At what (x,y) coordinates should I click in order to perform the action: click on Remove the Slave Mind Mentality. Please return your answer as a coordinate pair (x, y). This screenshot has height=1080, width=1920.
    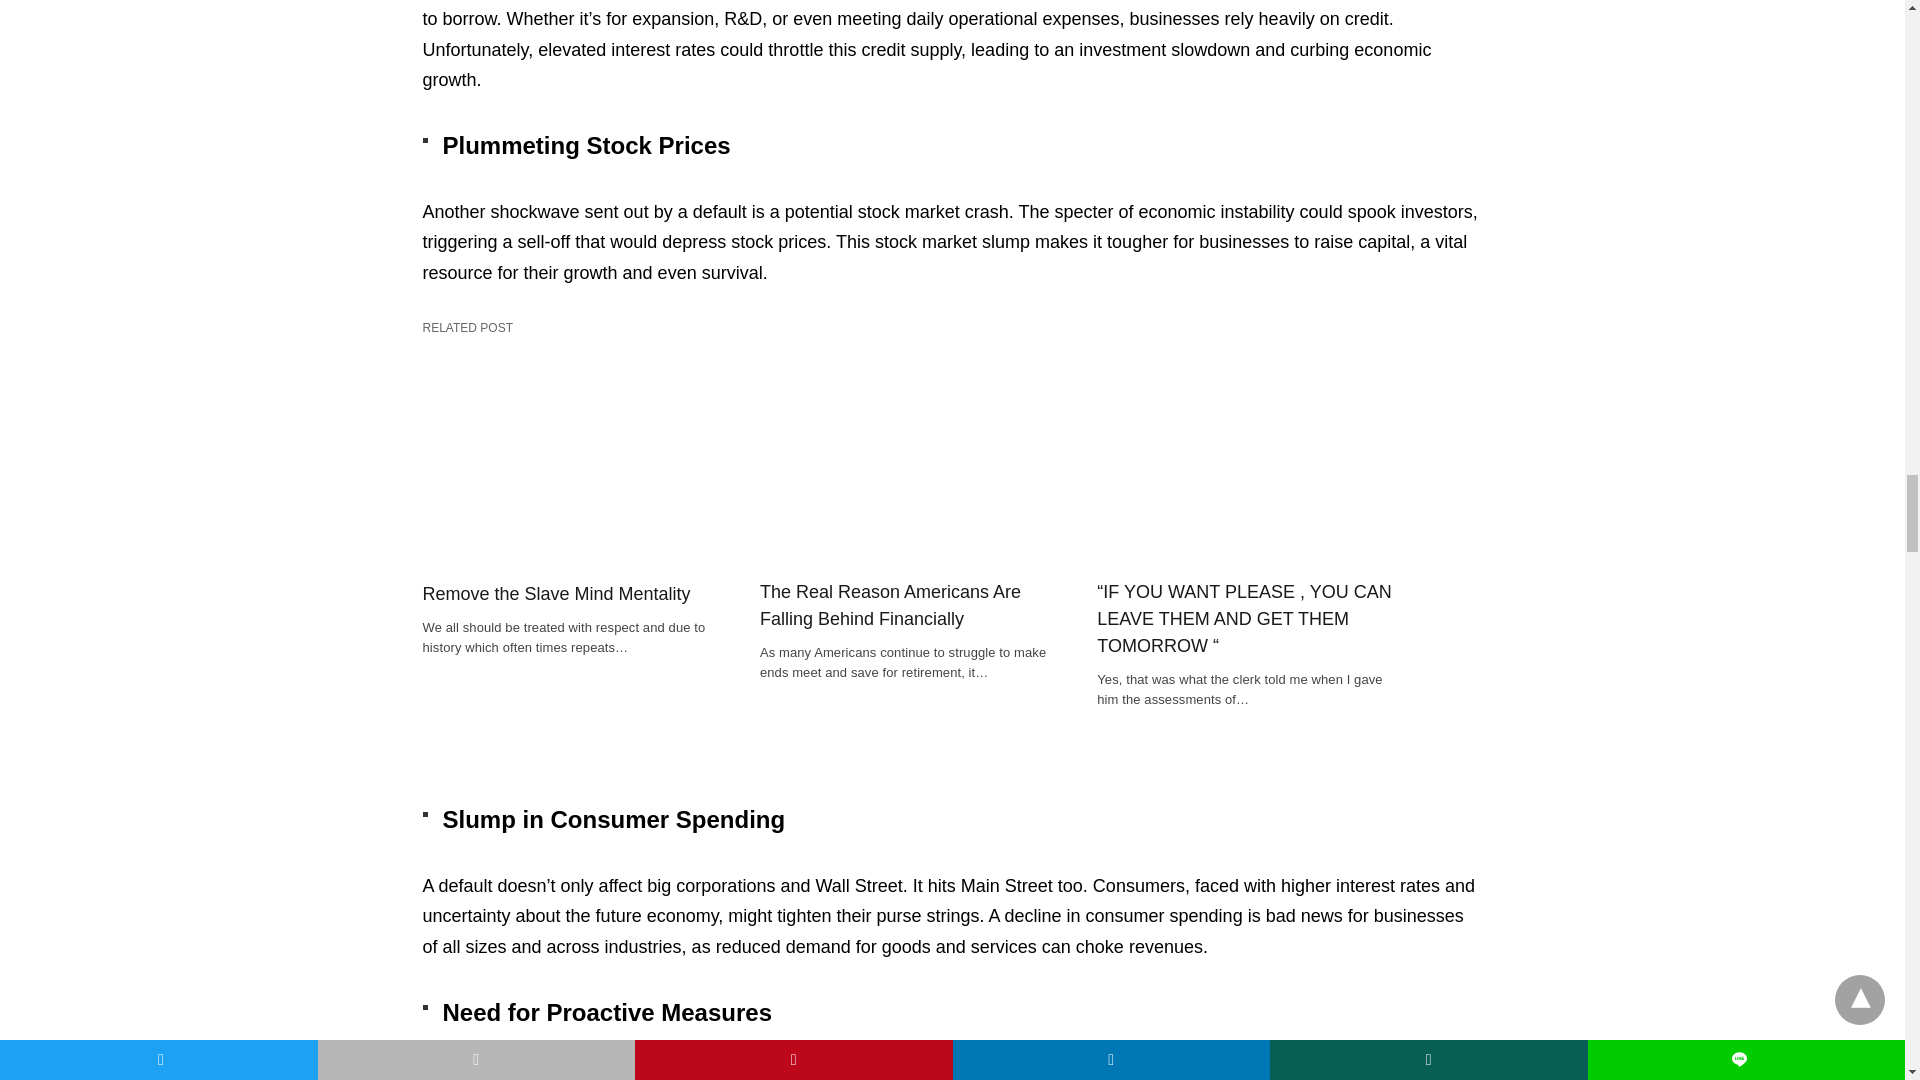
    Looking at the image, I should click on (556, 594).